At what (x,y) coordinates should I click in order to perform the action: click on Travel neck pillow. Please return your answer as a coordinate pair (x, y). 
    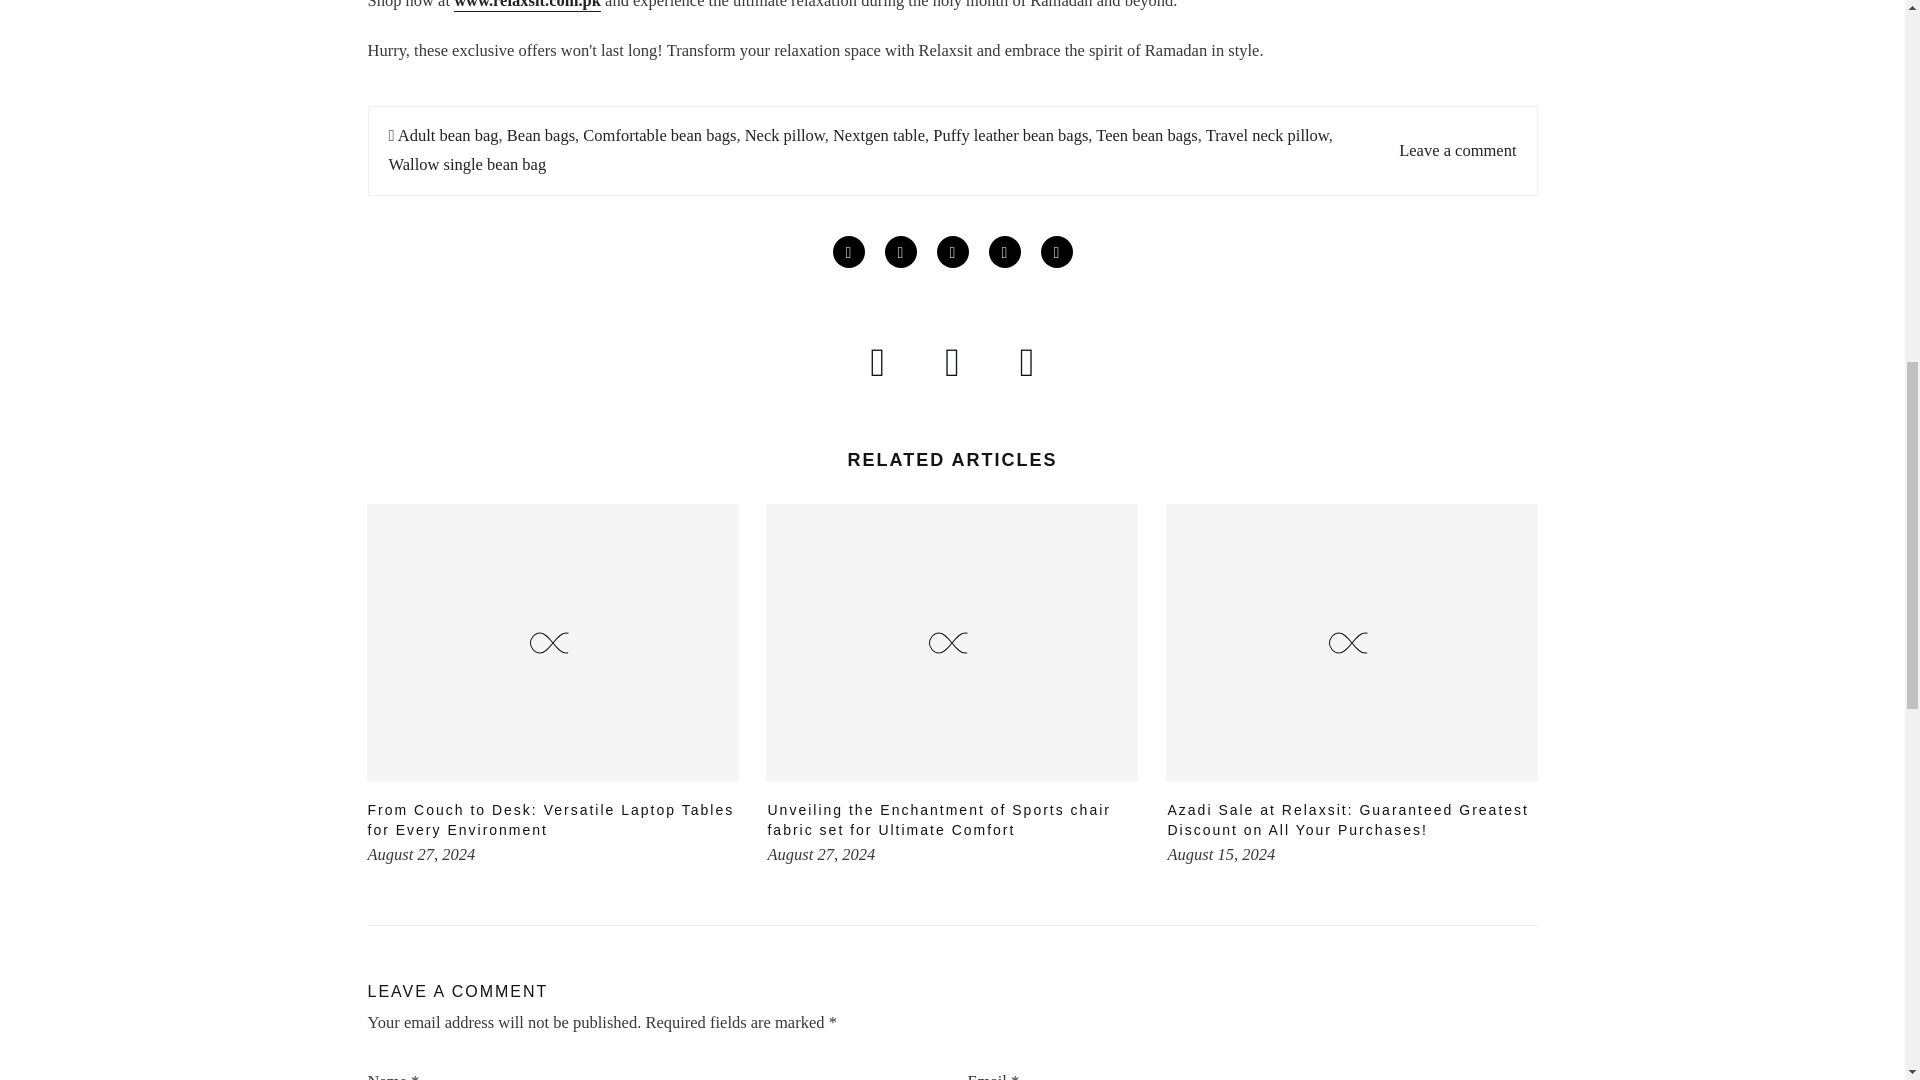
    Looking at the image, I should click on (1266, 135).